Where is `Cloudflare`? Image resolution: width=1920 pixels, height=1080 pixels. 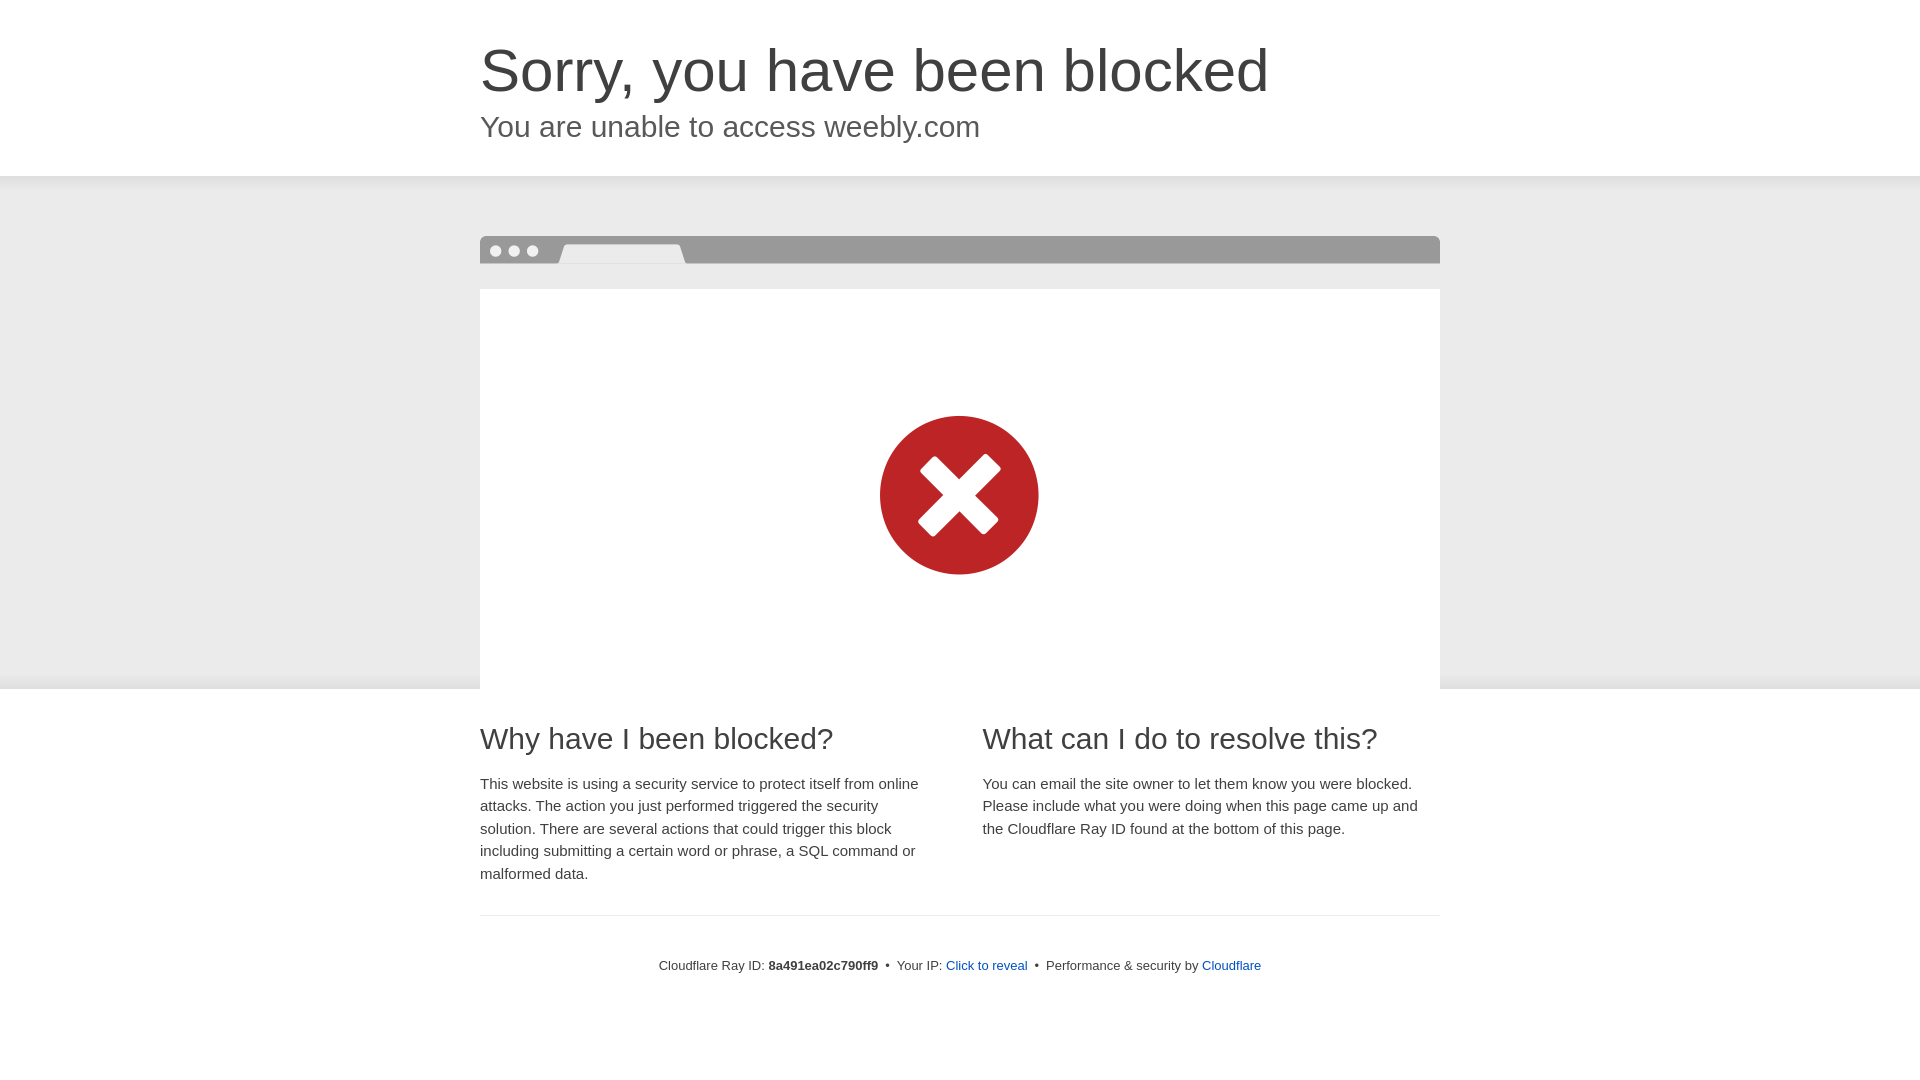 Cloudflare is located at coordinates (1231, 965).